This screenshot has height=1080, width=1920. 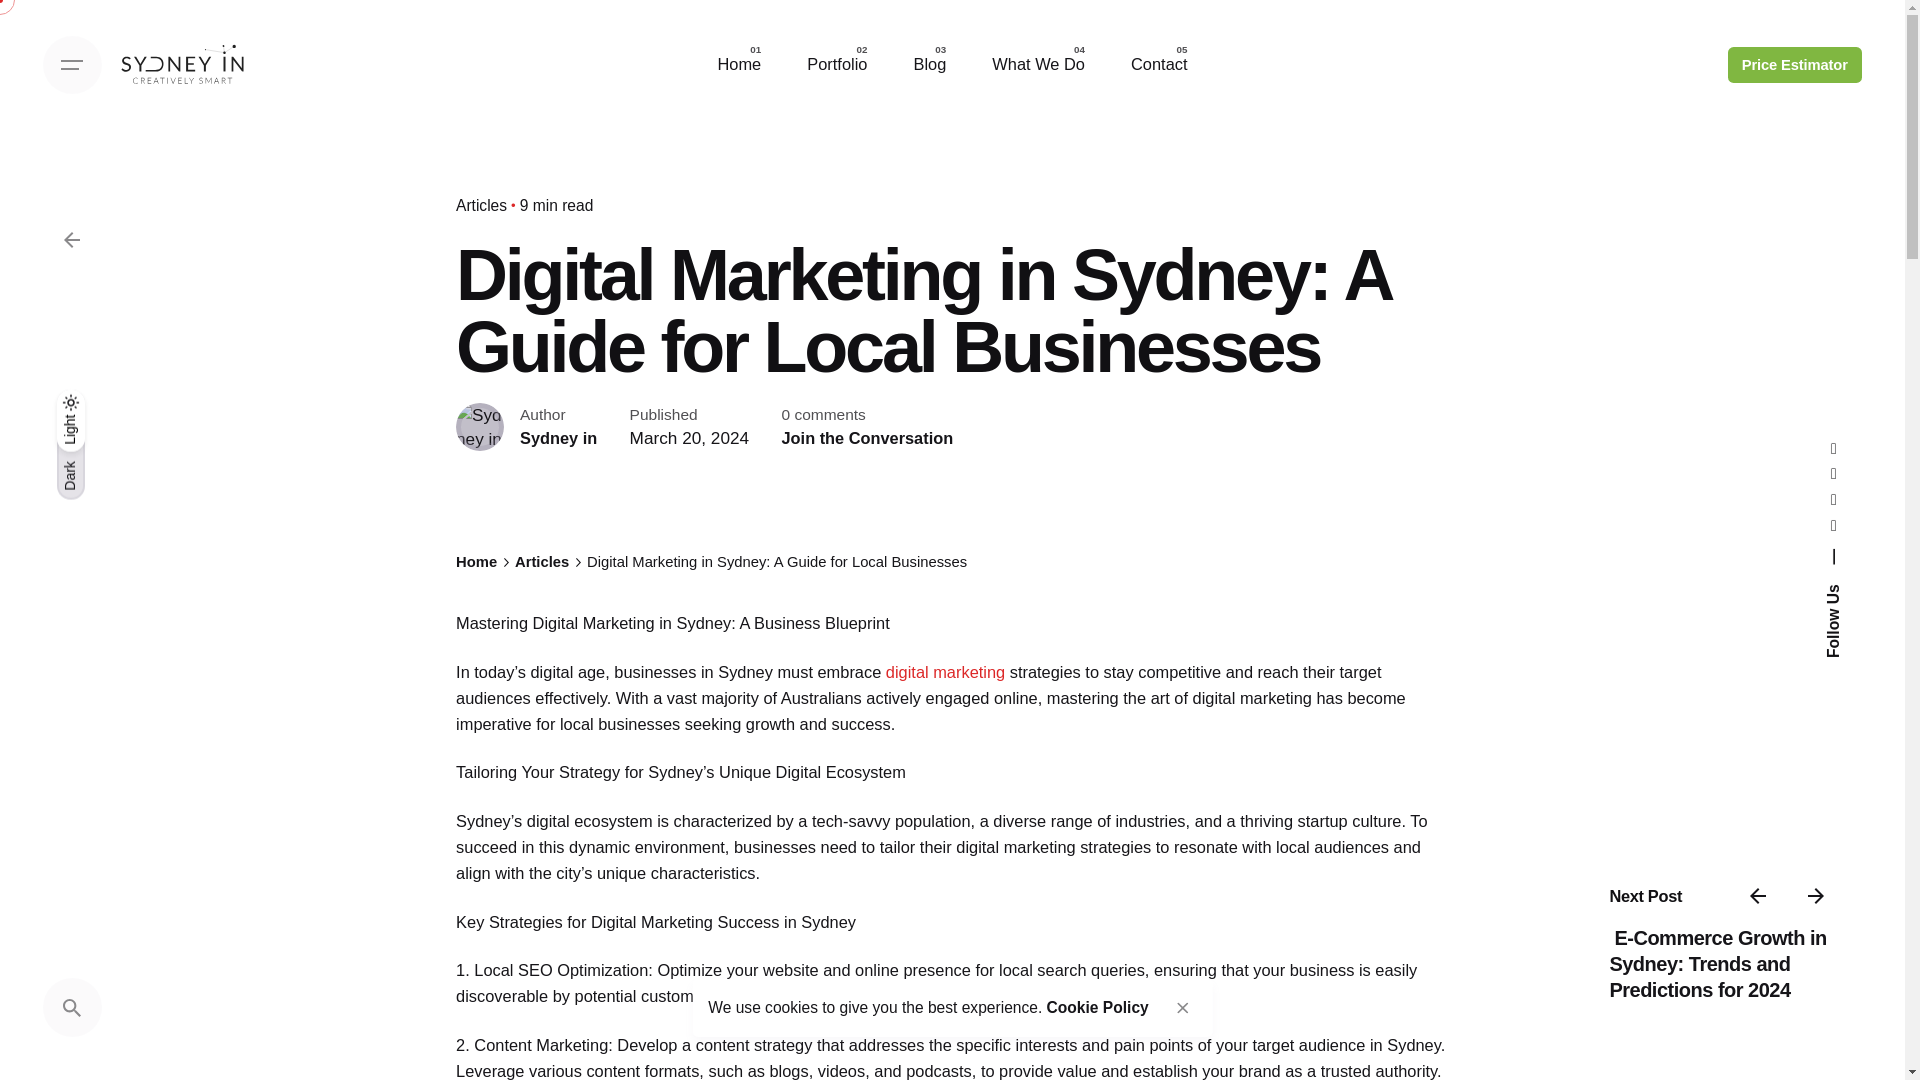 I want to click on Blog, so click(x=930, y=65).